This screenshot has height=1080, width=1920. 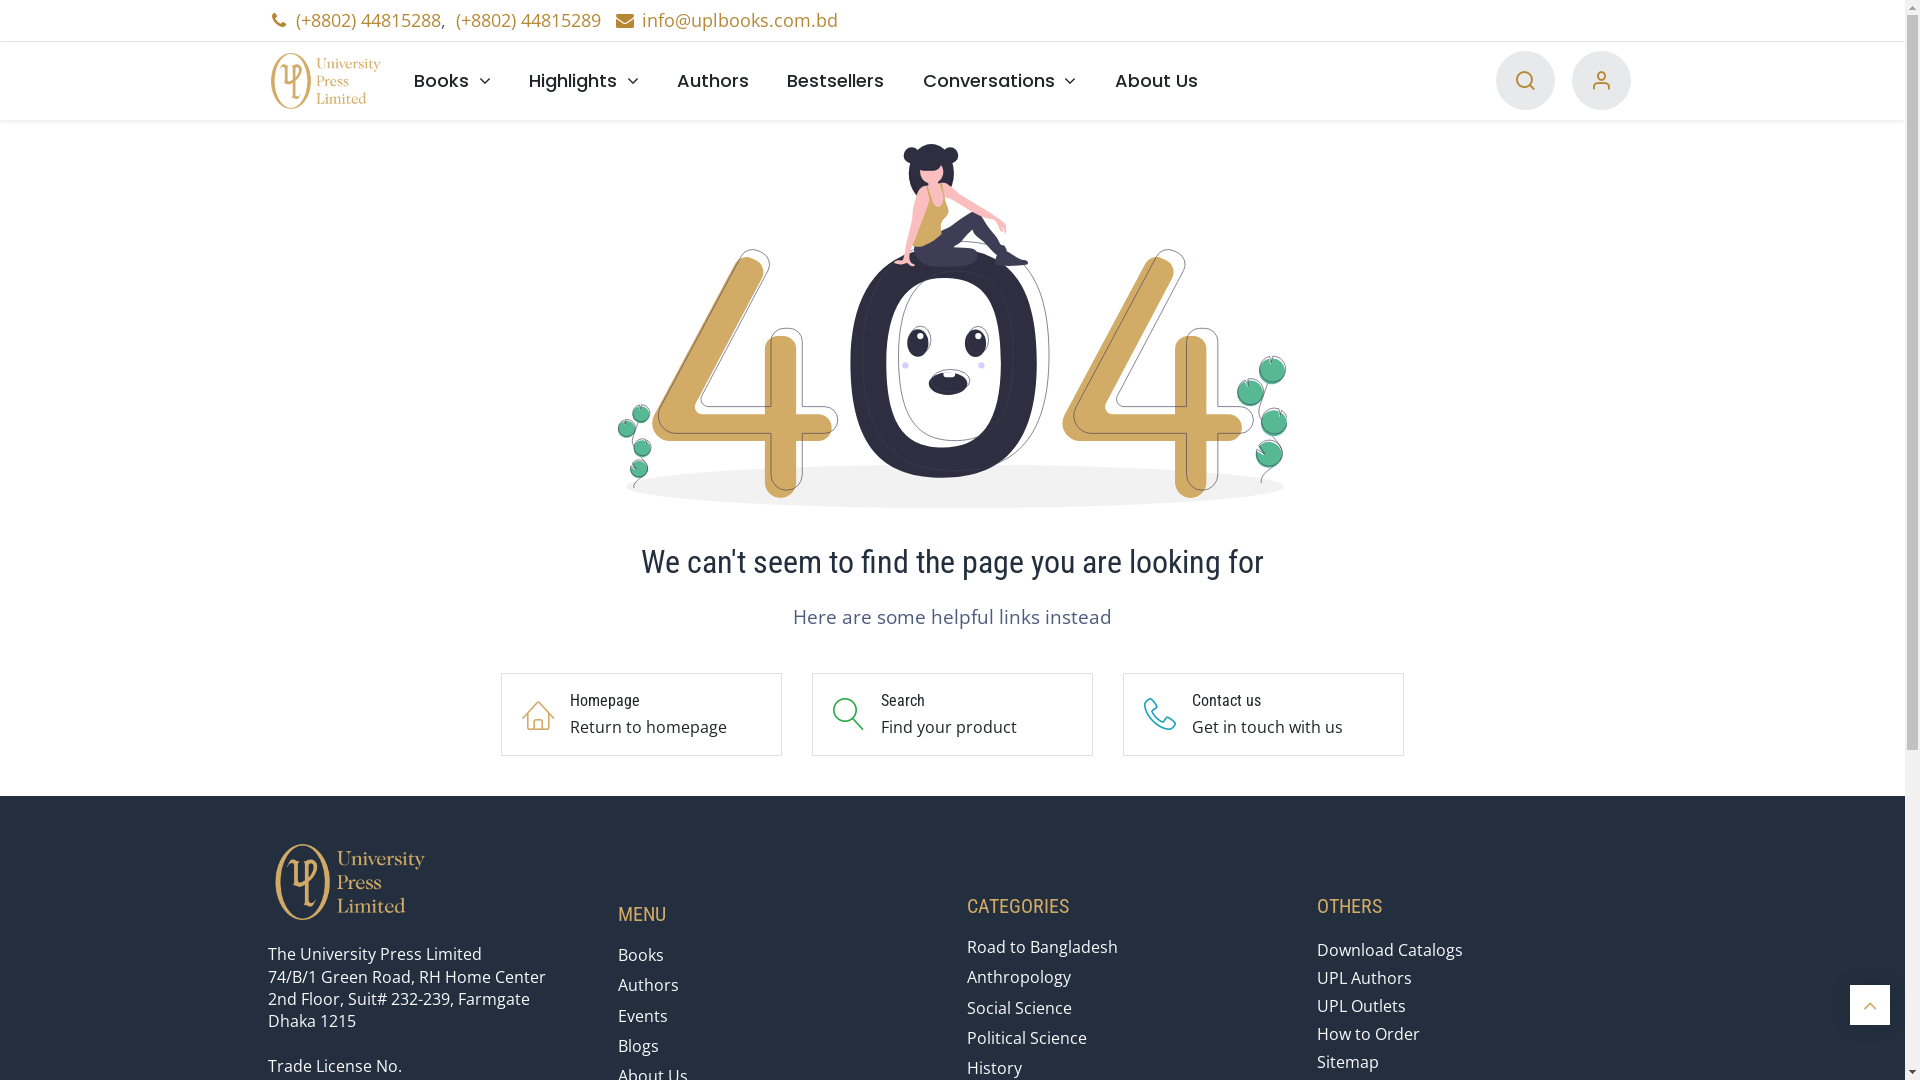 What do you see at coordinates (1027, 1038) in the screenshot?
I see `Political Science` at bounding box center [1027, 1038].